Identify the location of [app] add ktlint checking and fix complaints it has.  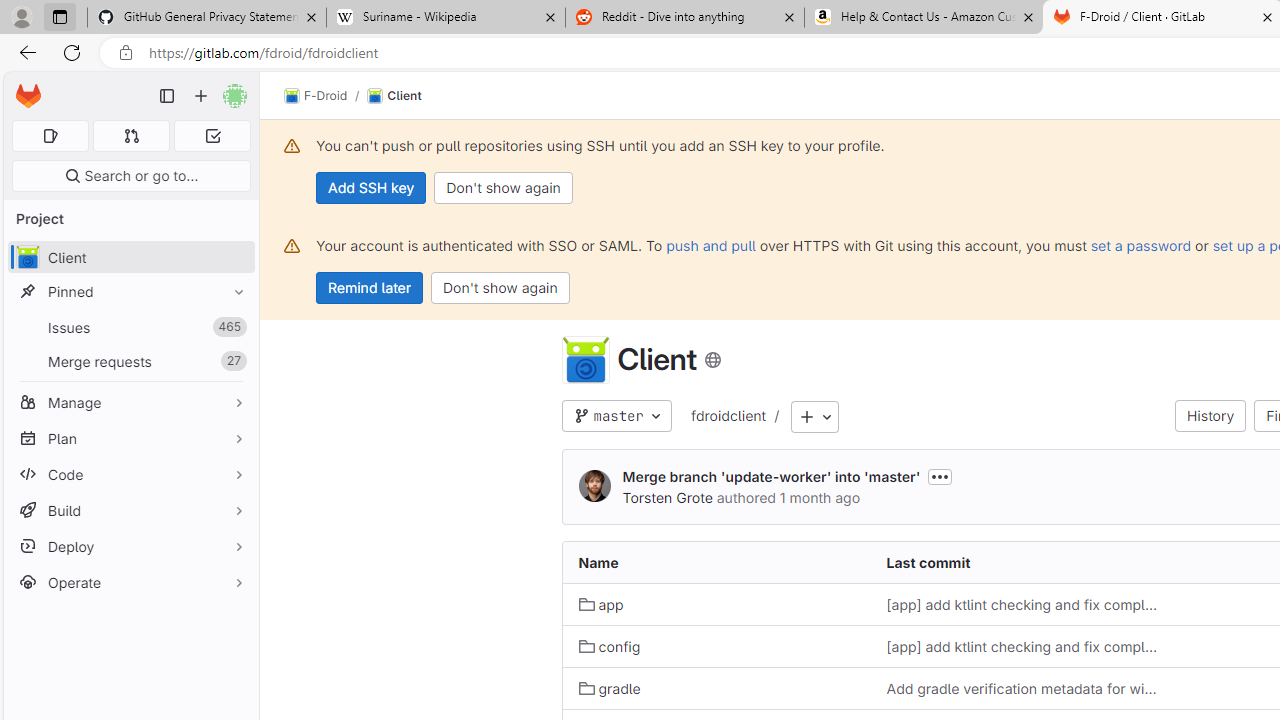
(1024, 646).